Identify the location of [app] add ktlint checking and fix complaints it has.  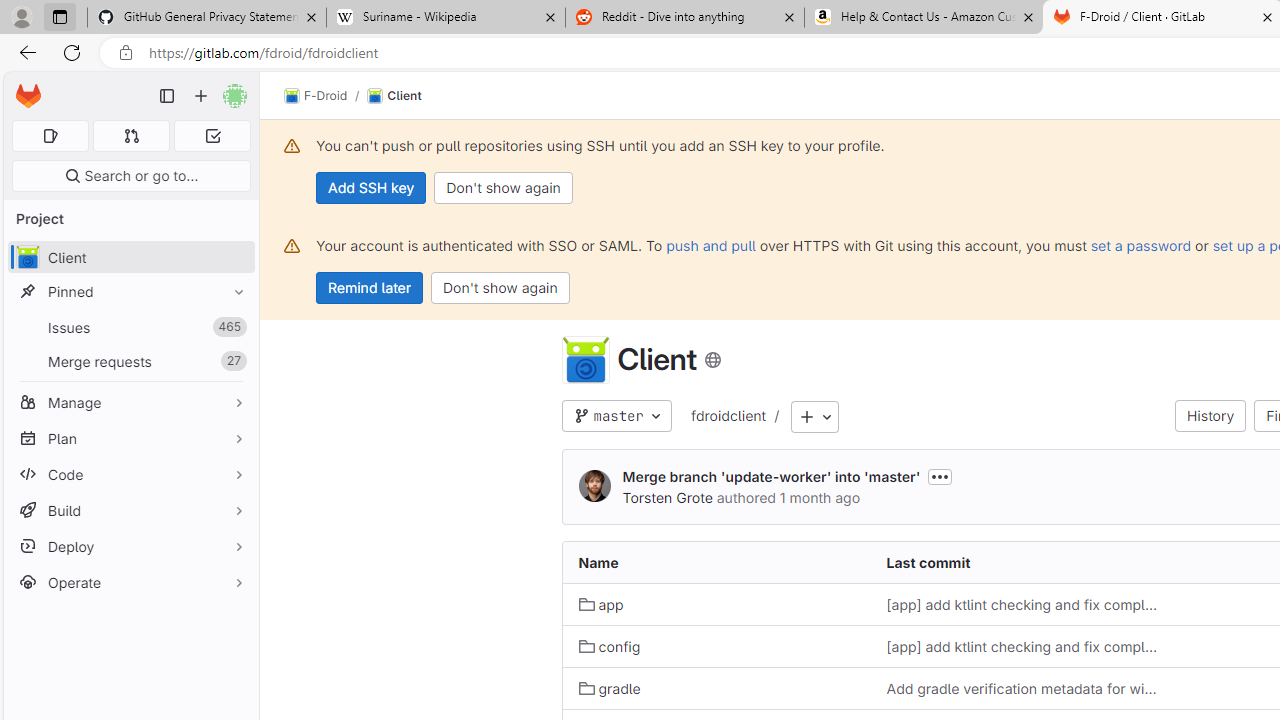
(1024, 646).